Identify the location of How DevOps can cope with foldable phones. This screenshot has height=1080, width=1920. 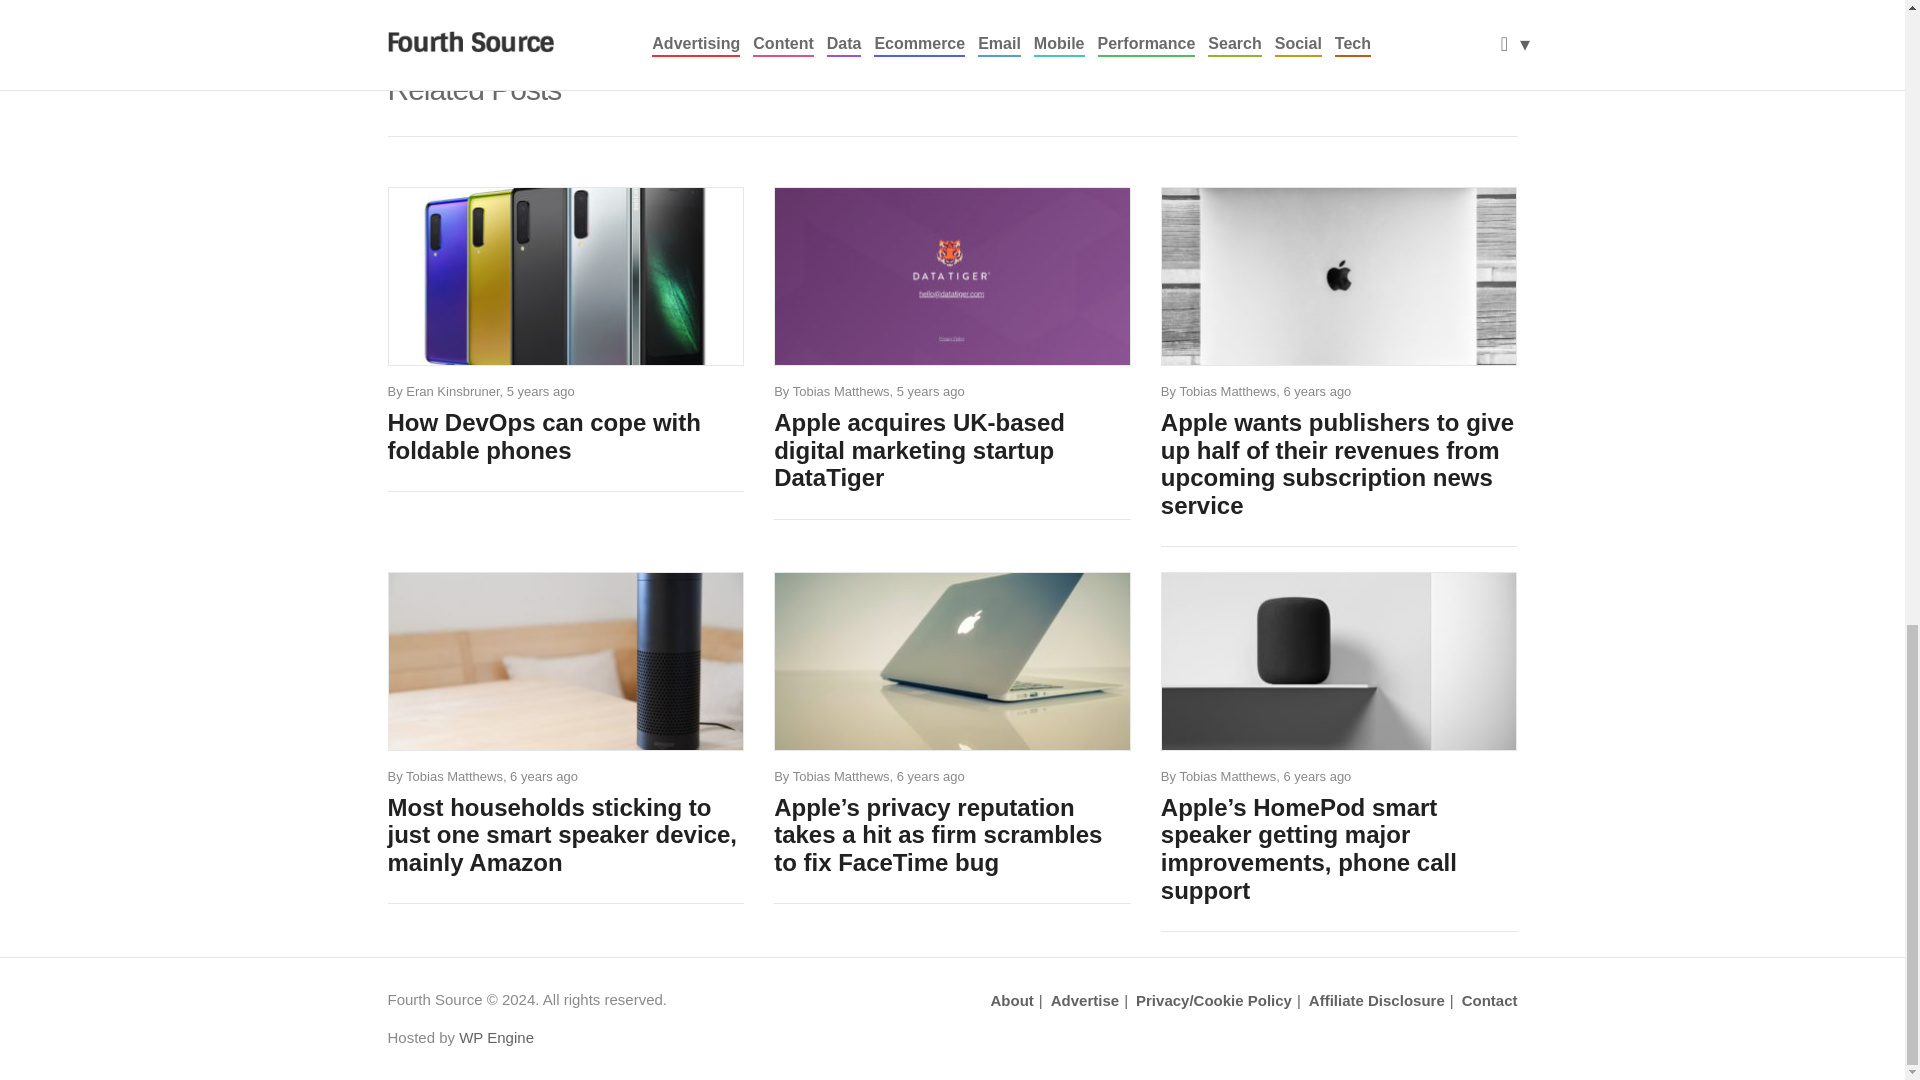
(566, 436).